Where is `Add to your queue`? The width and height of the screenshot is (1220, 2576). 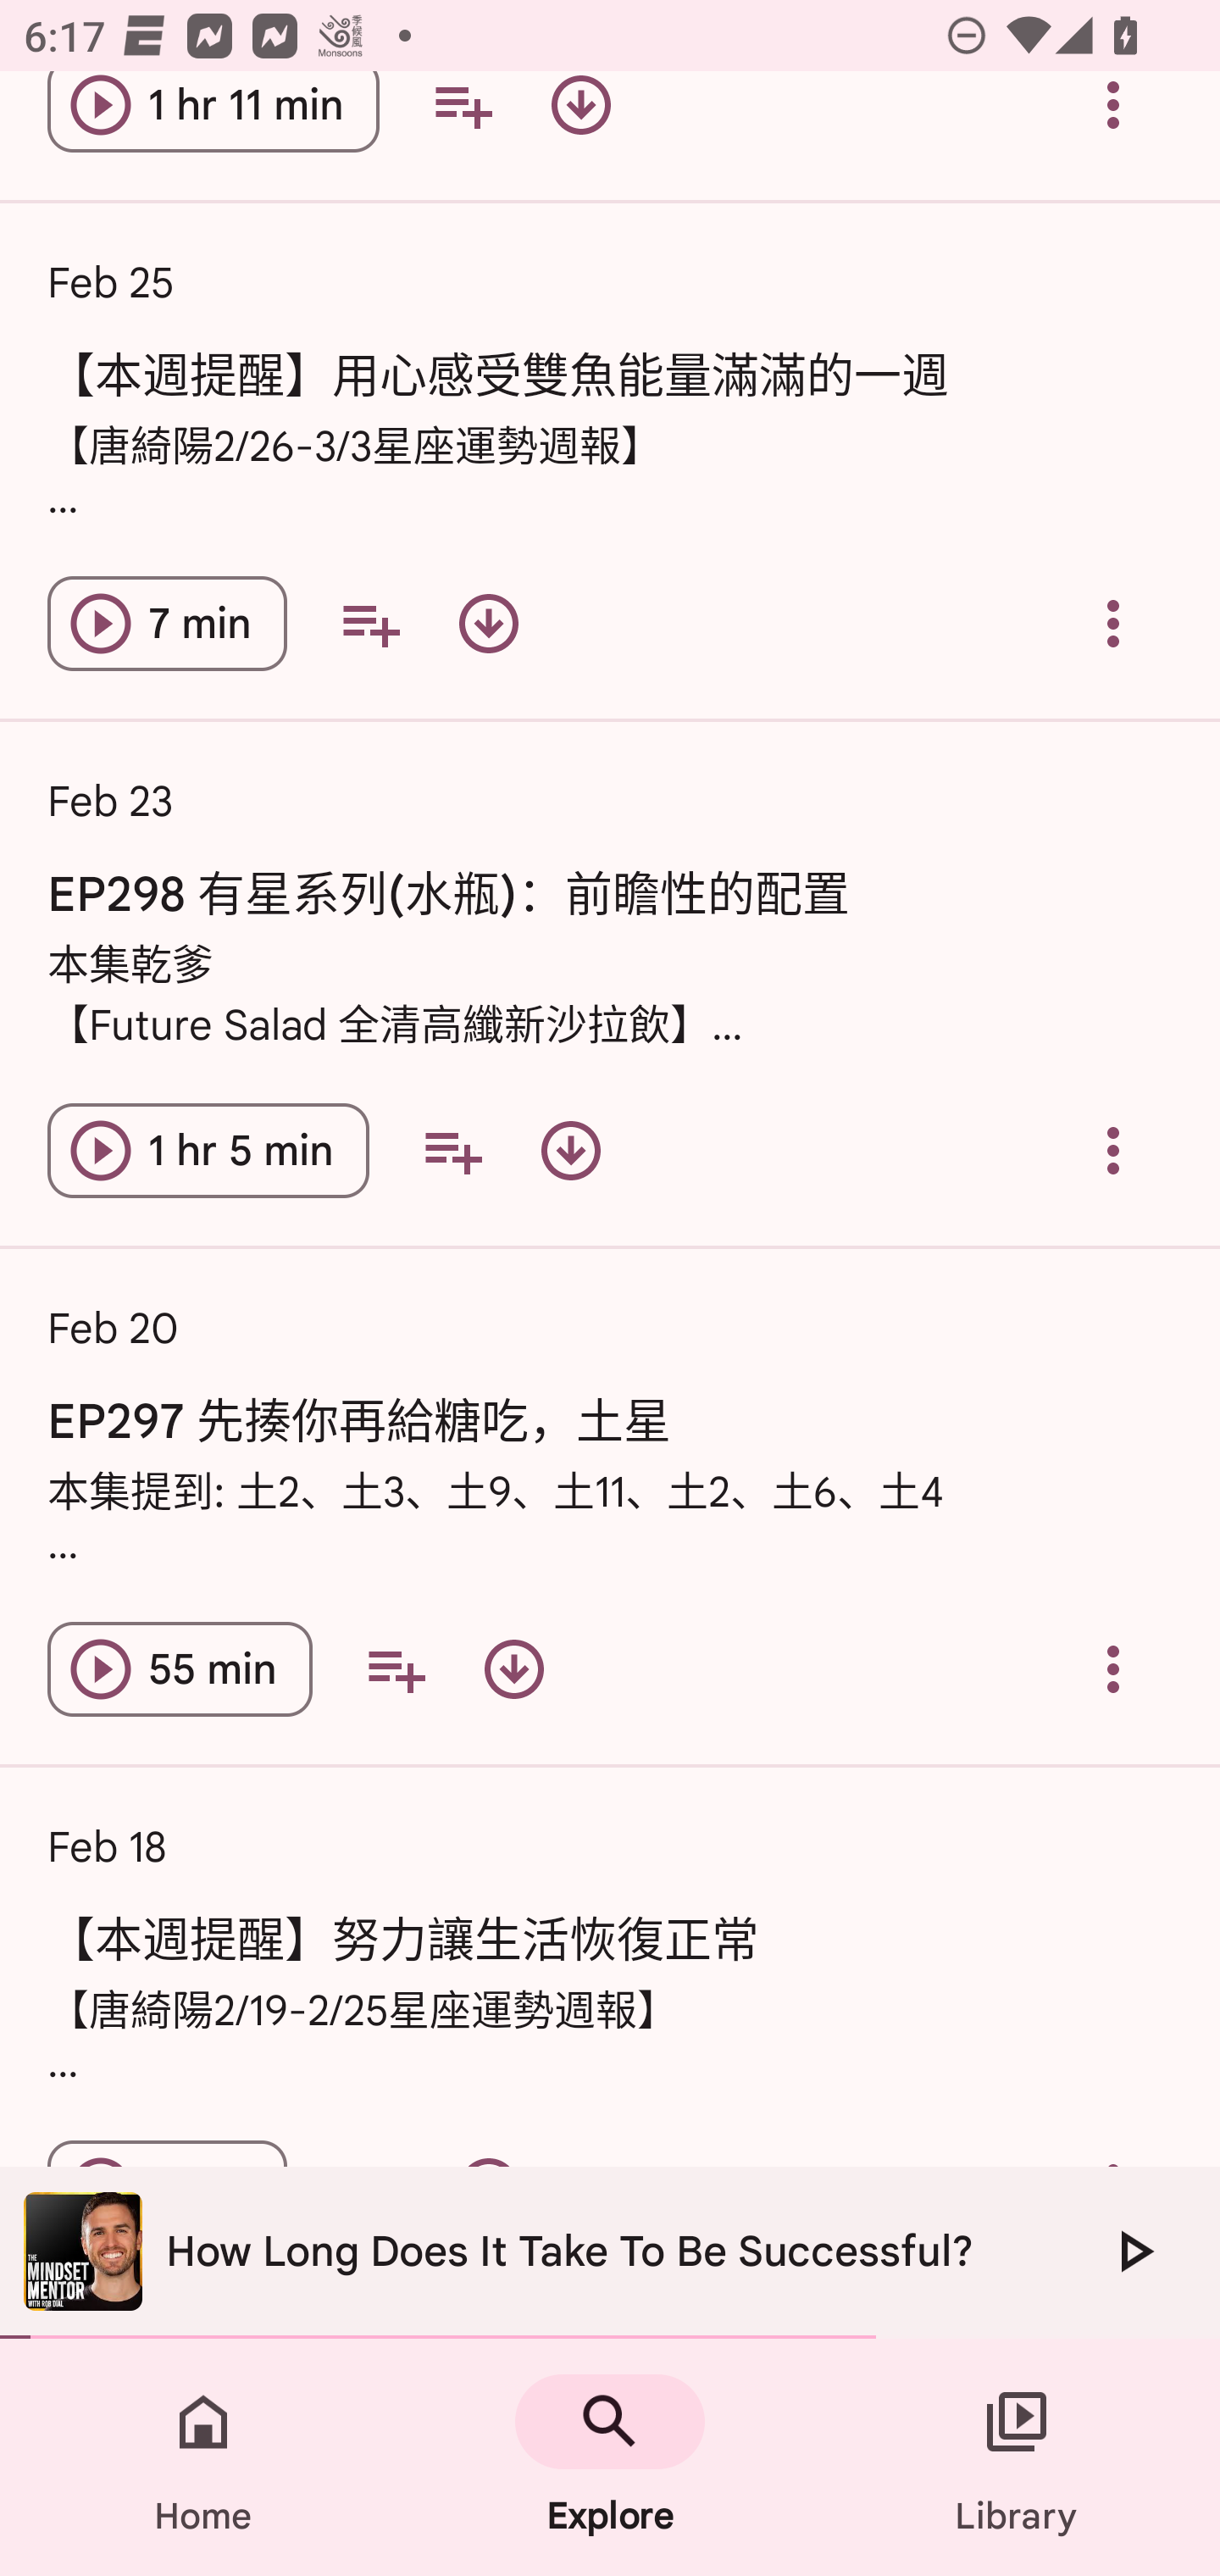
Add to your queue is located at coordinates (463, 124).